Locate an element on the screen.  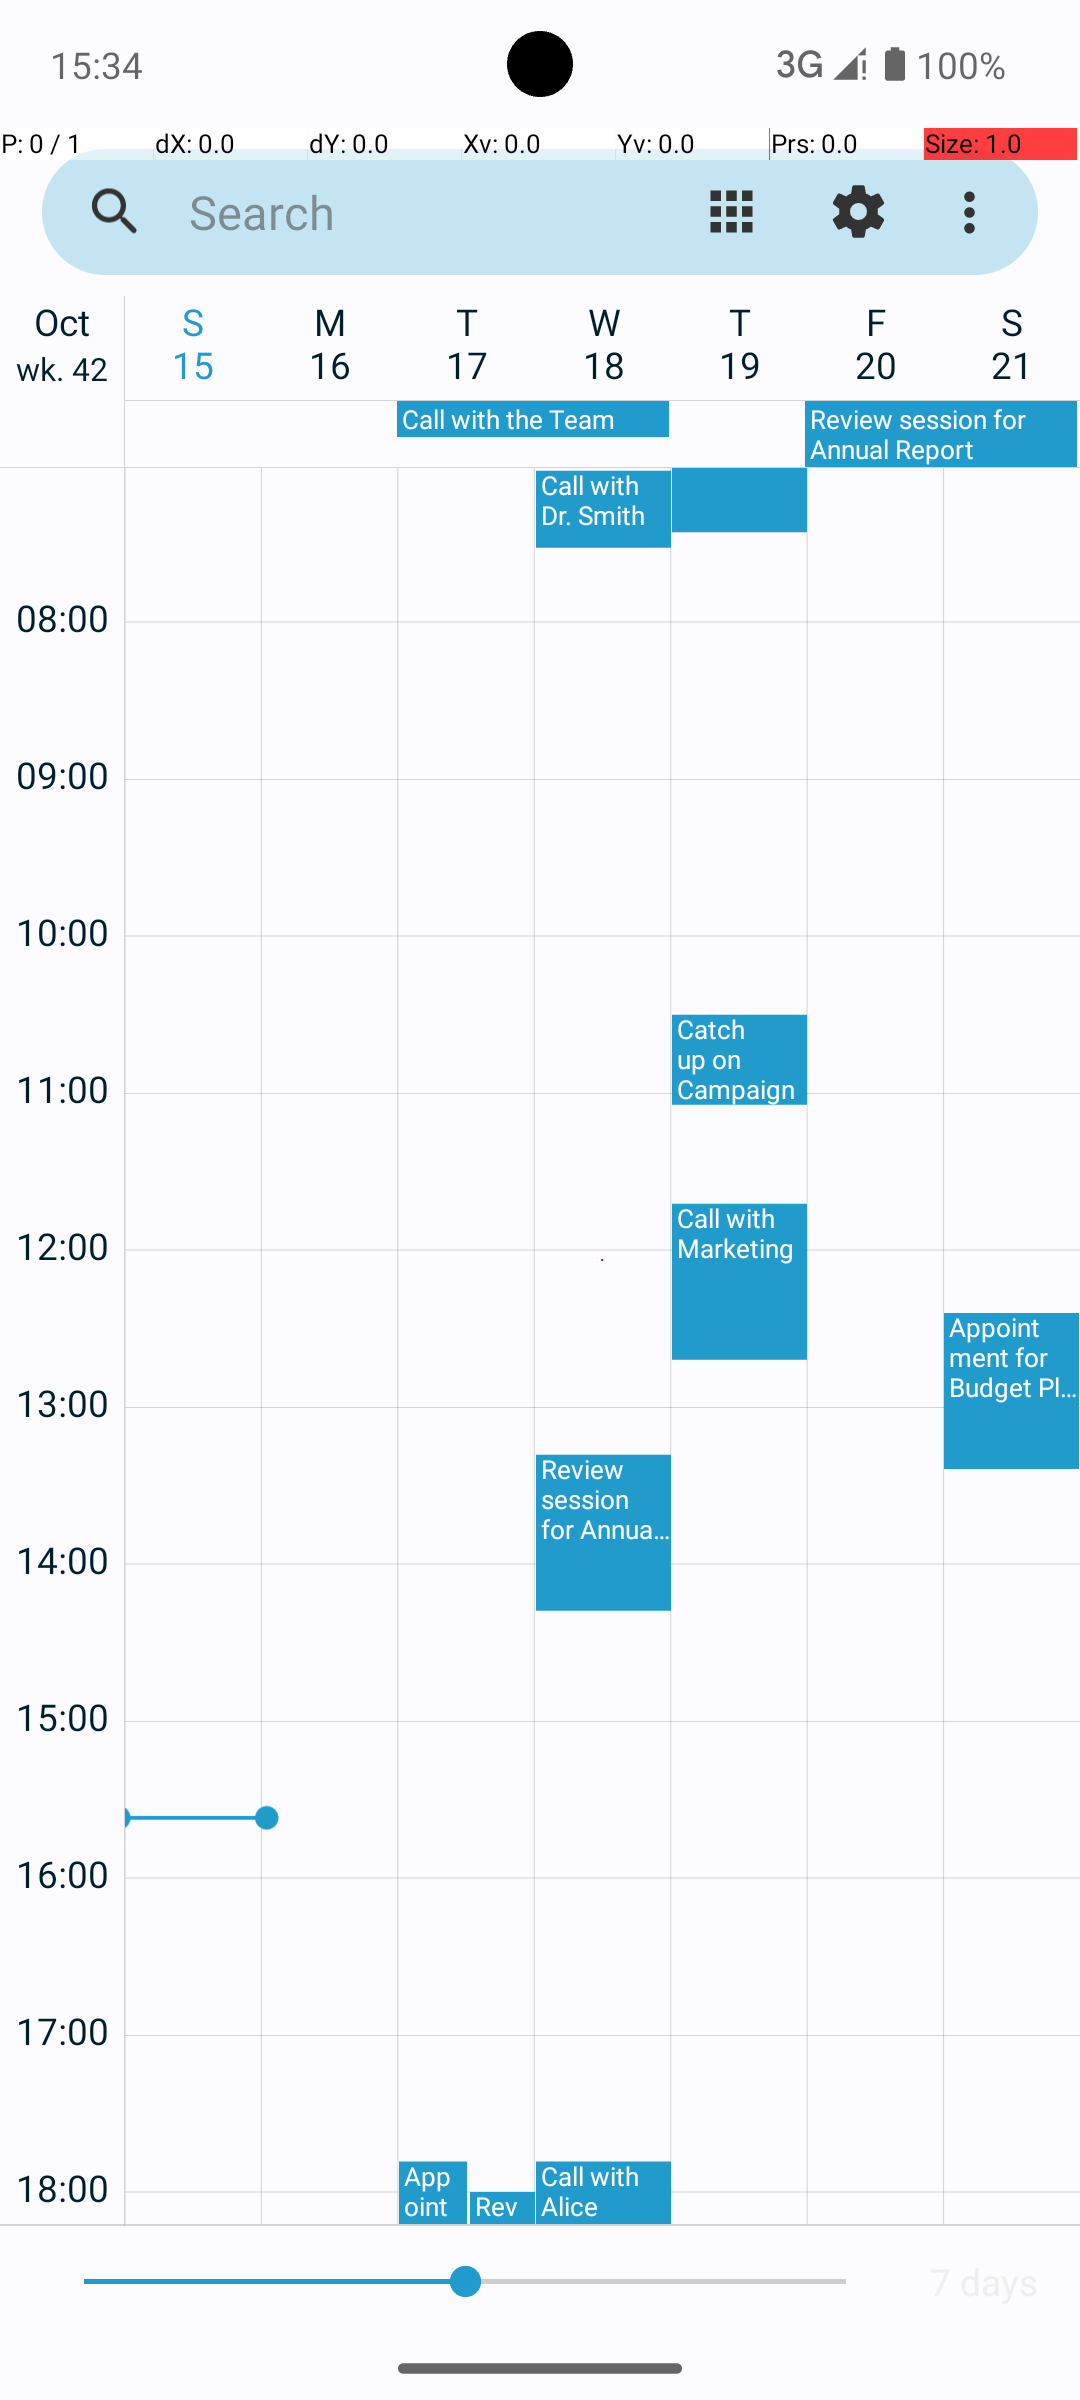
18:00 is located at coordinates (62, 2134).